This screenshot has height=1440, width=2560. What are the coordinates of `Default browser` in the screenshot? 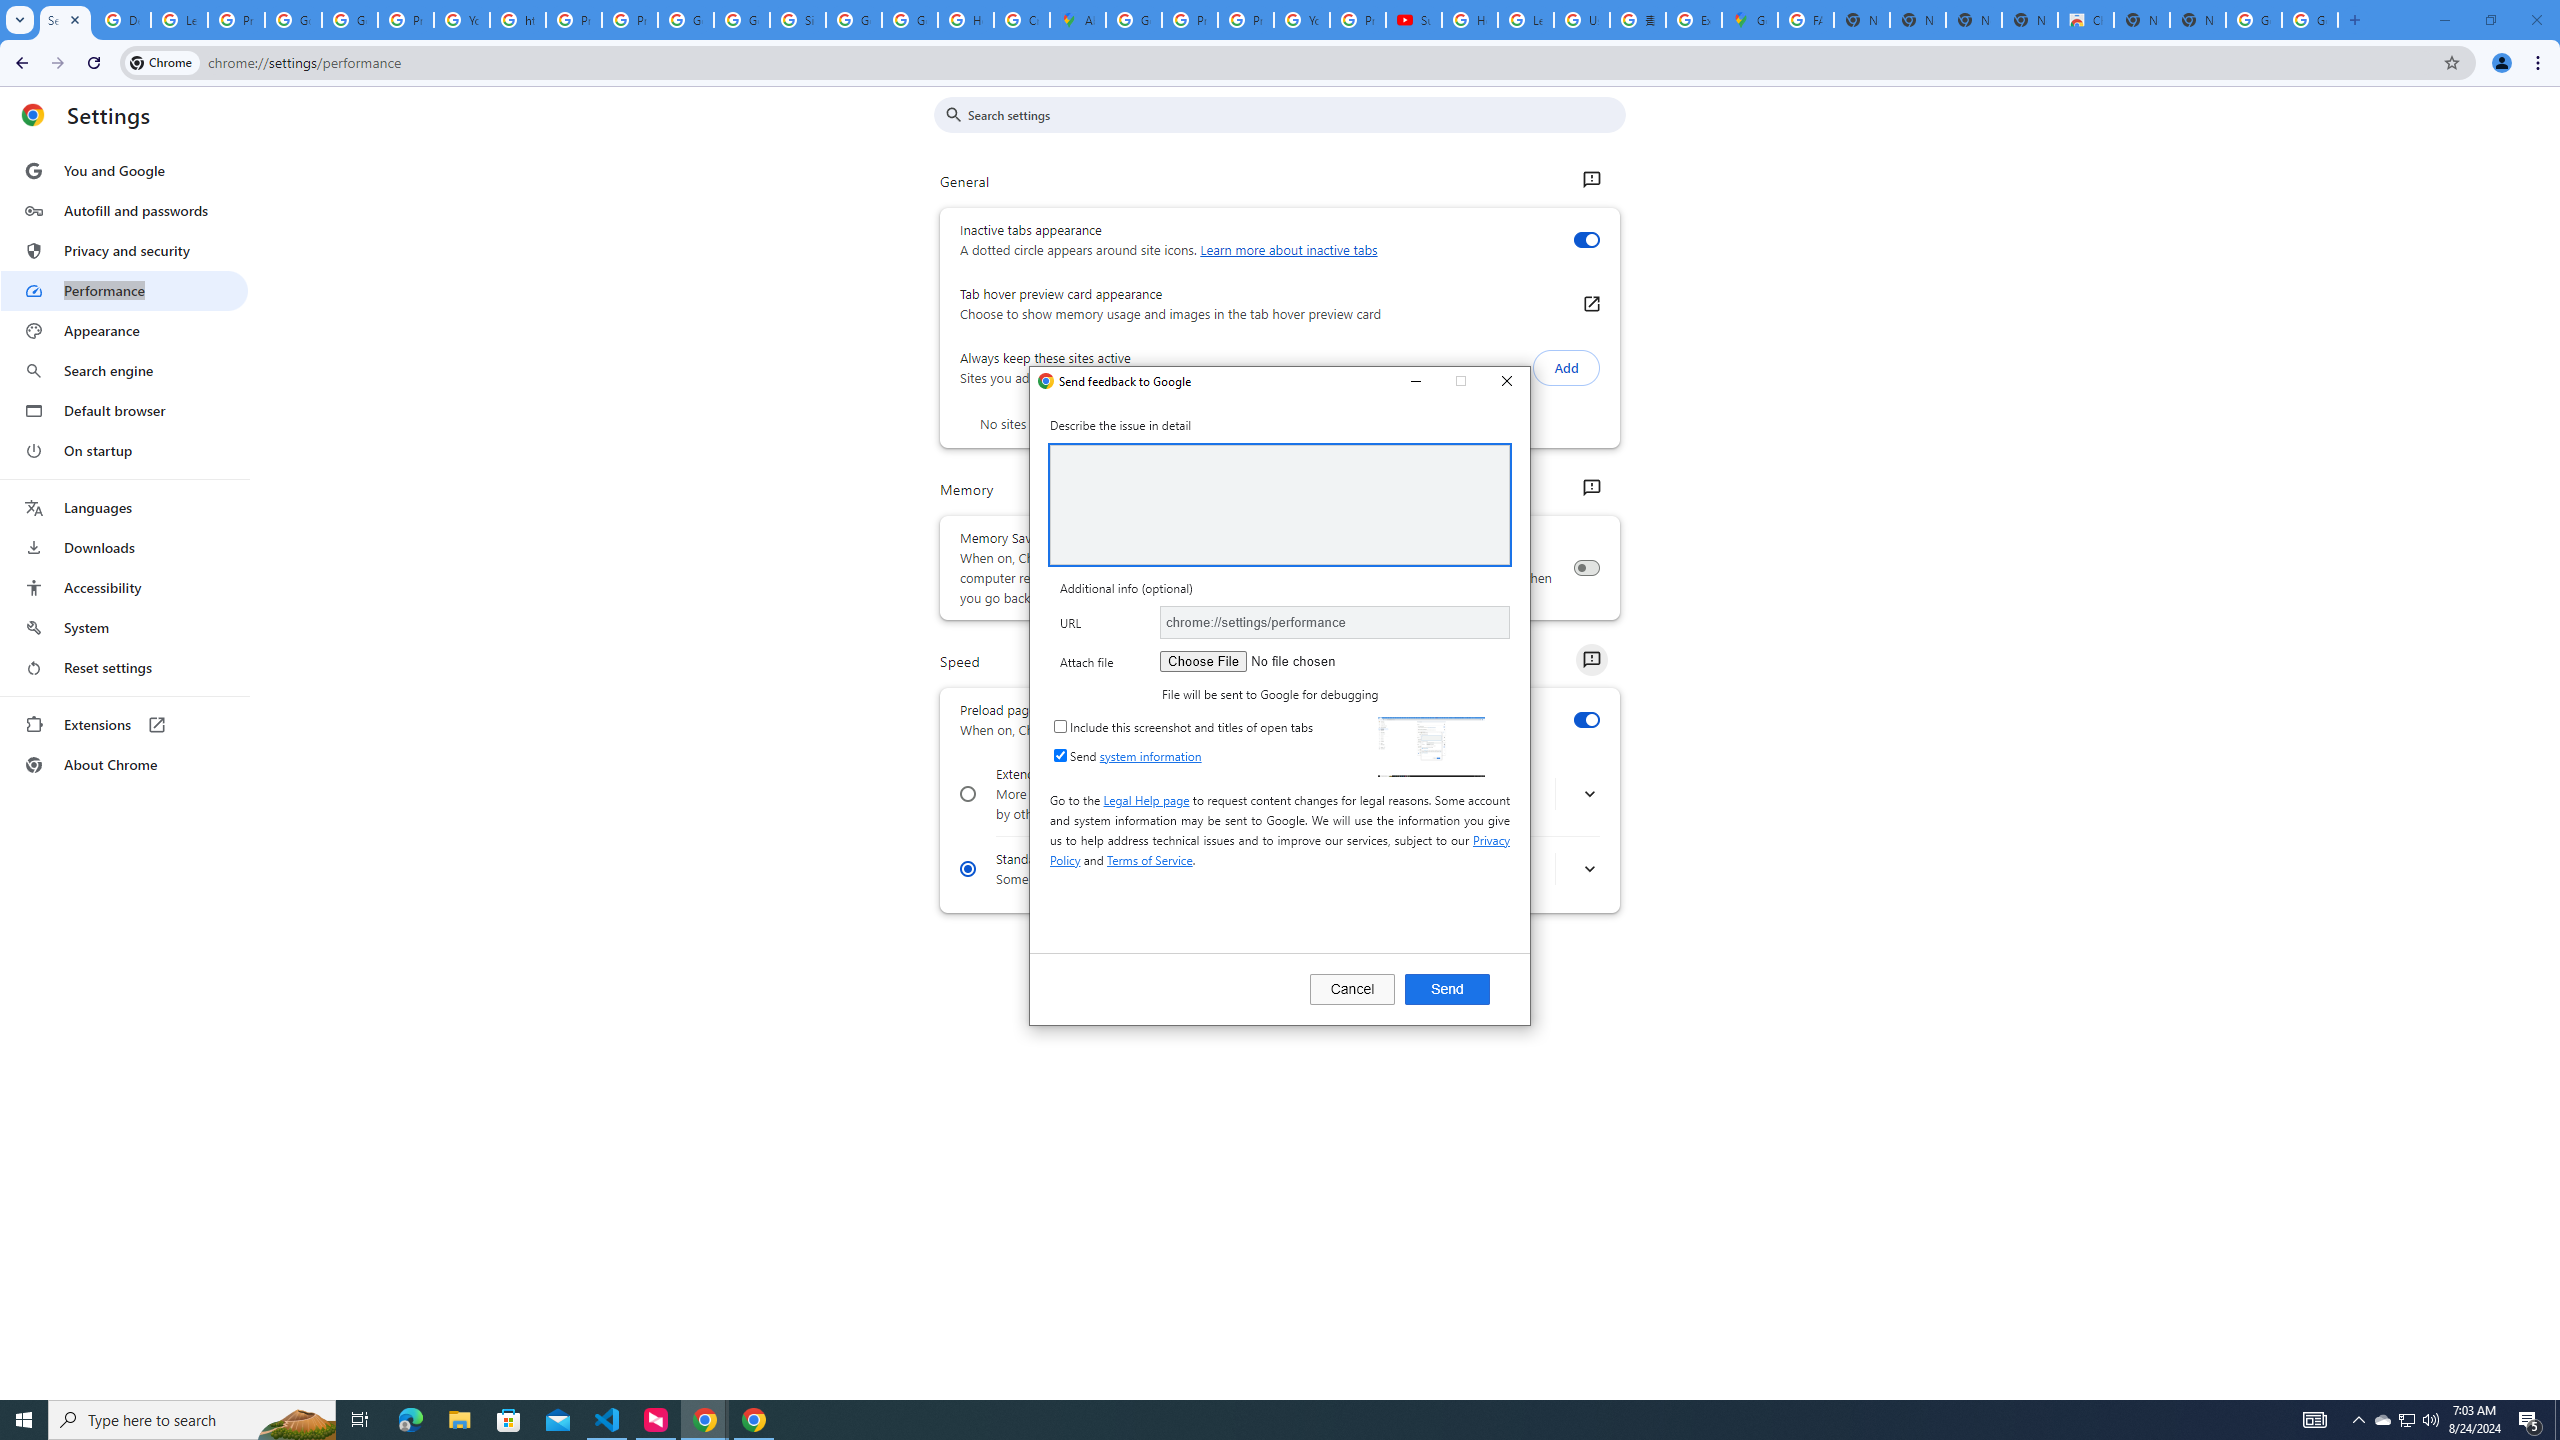 It's located at (124, 410).